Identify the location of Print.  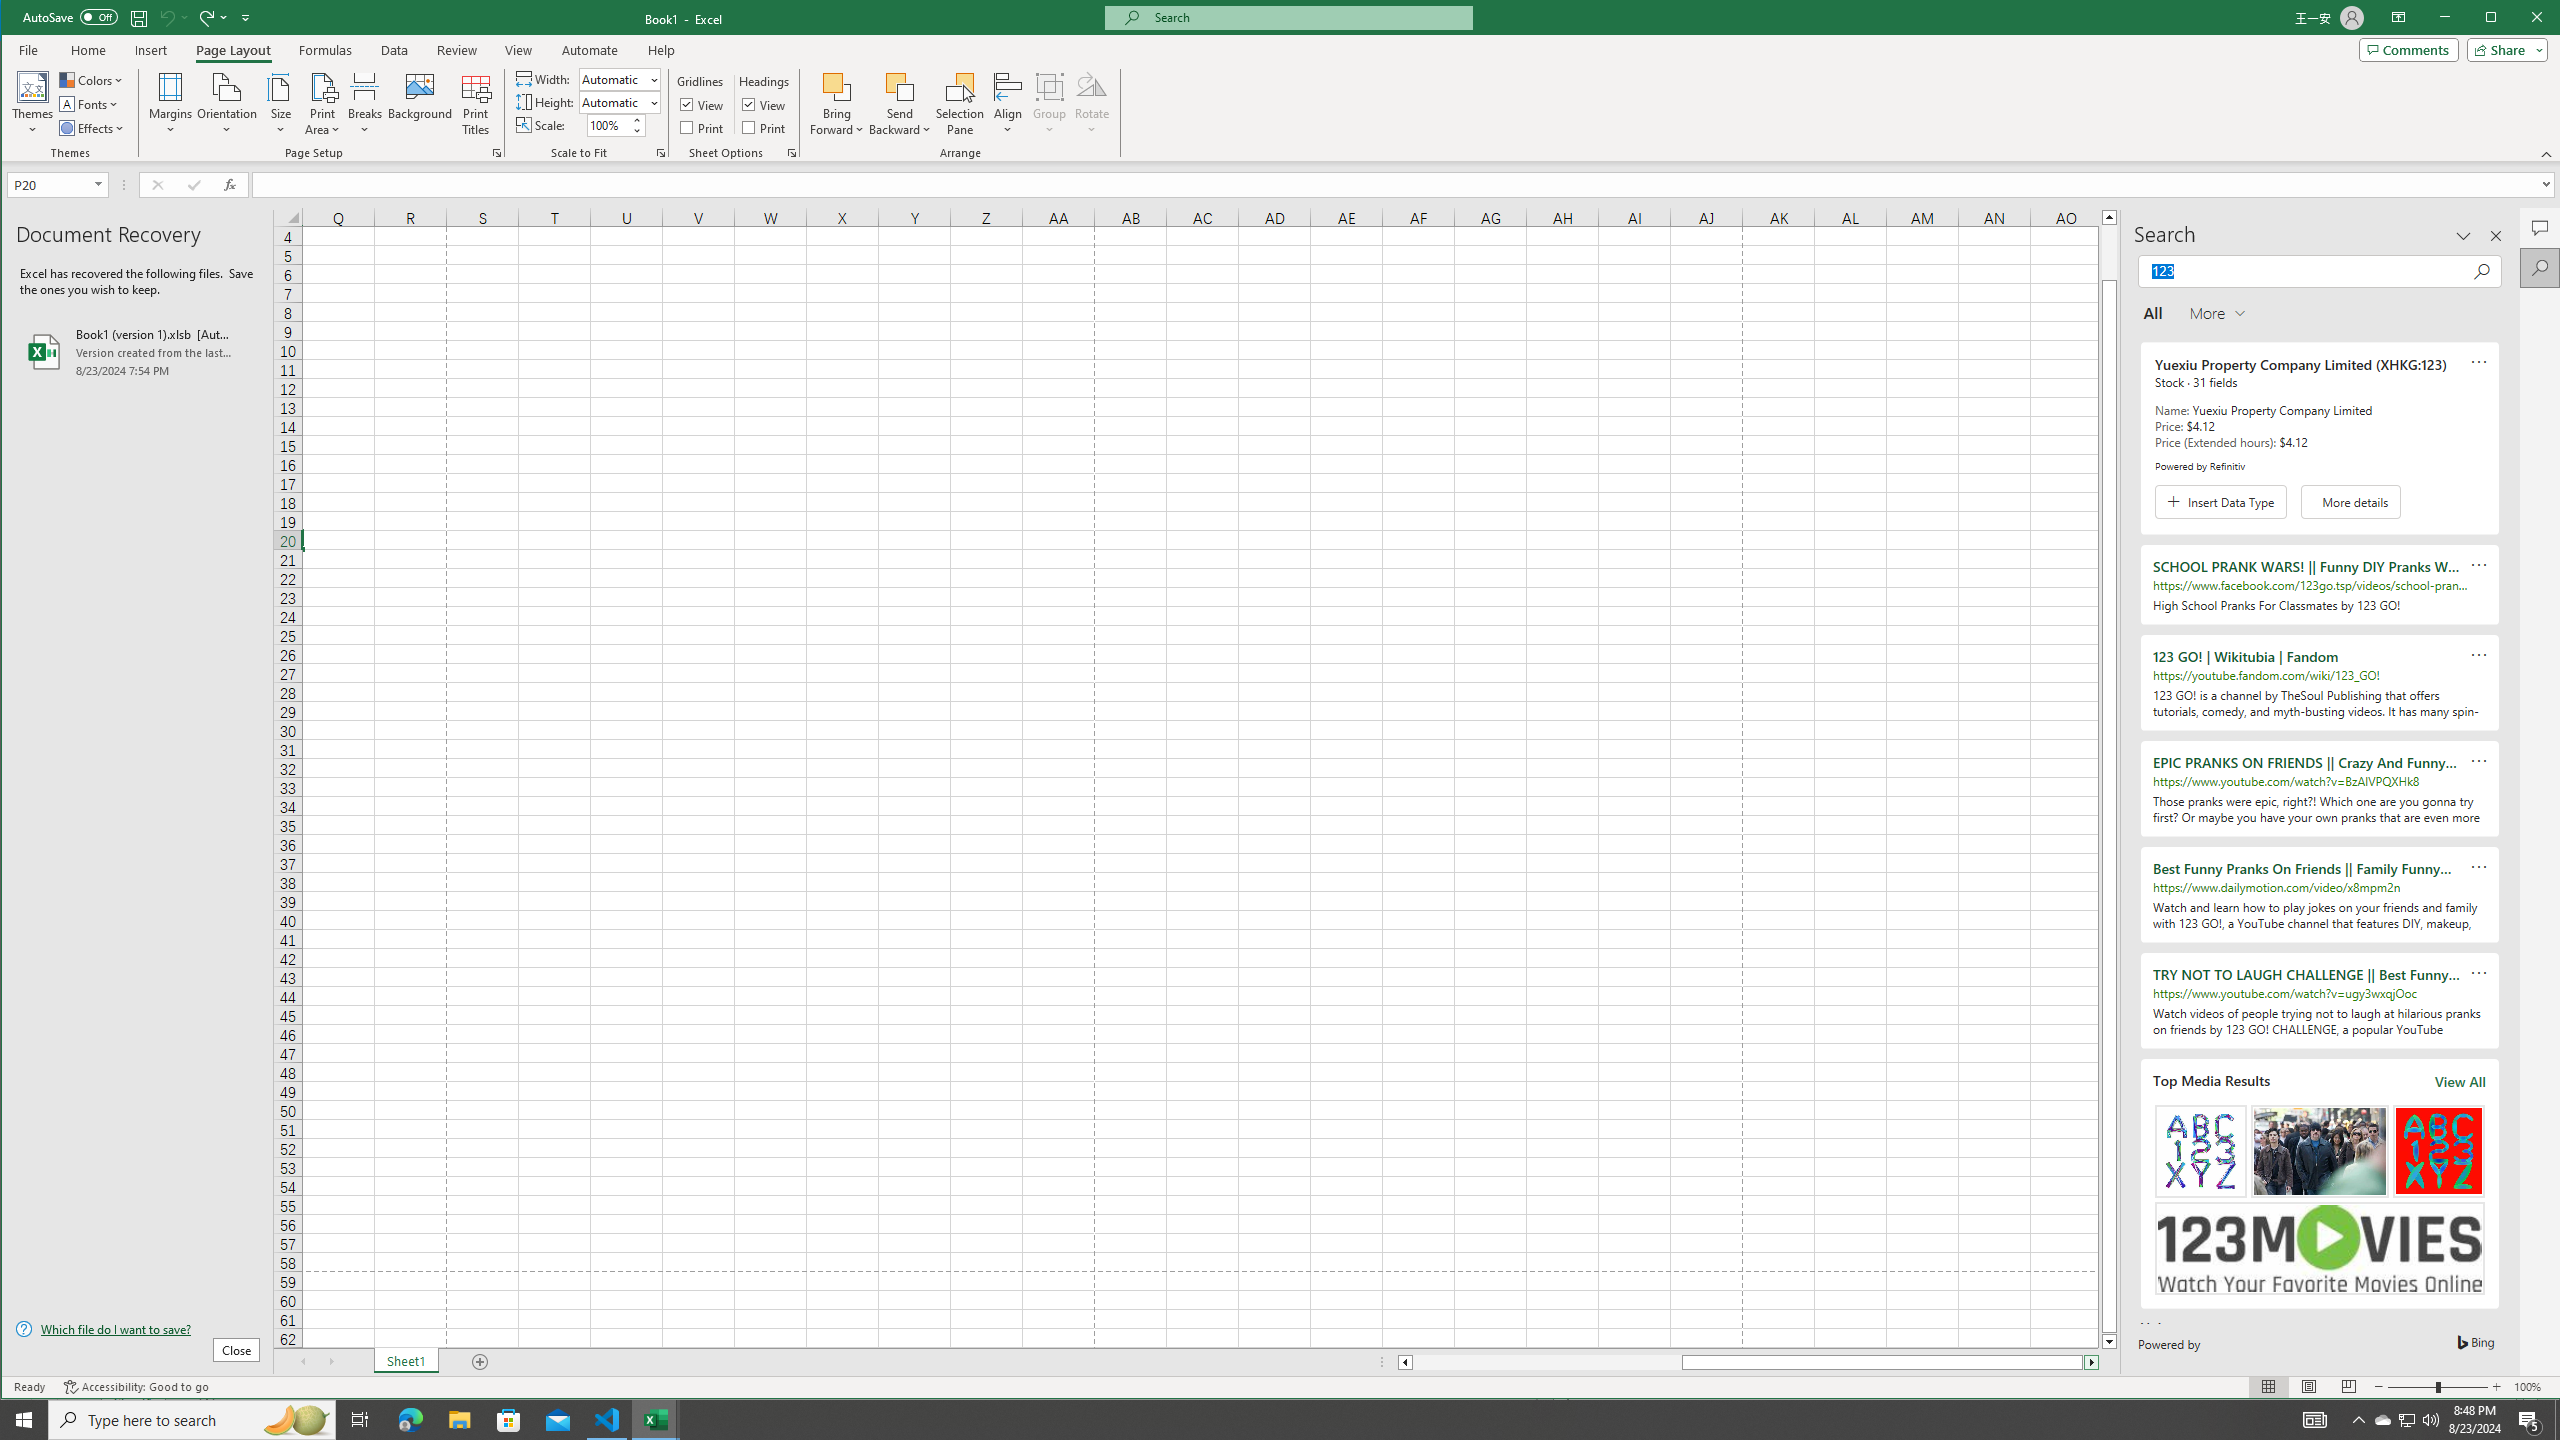
(765, 128).